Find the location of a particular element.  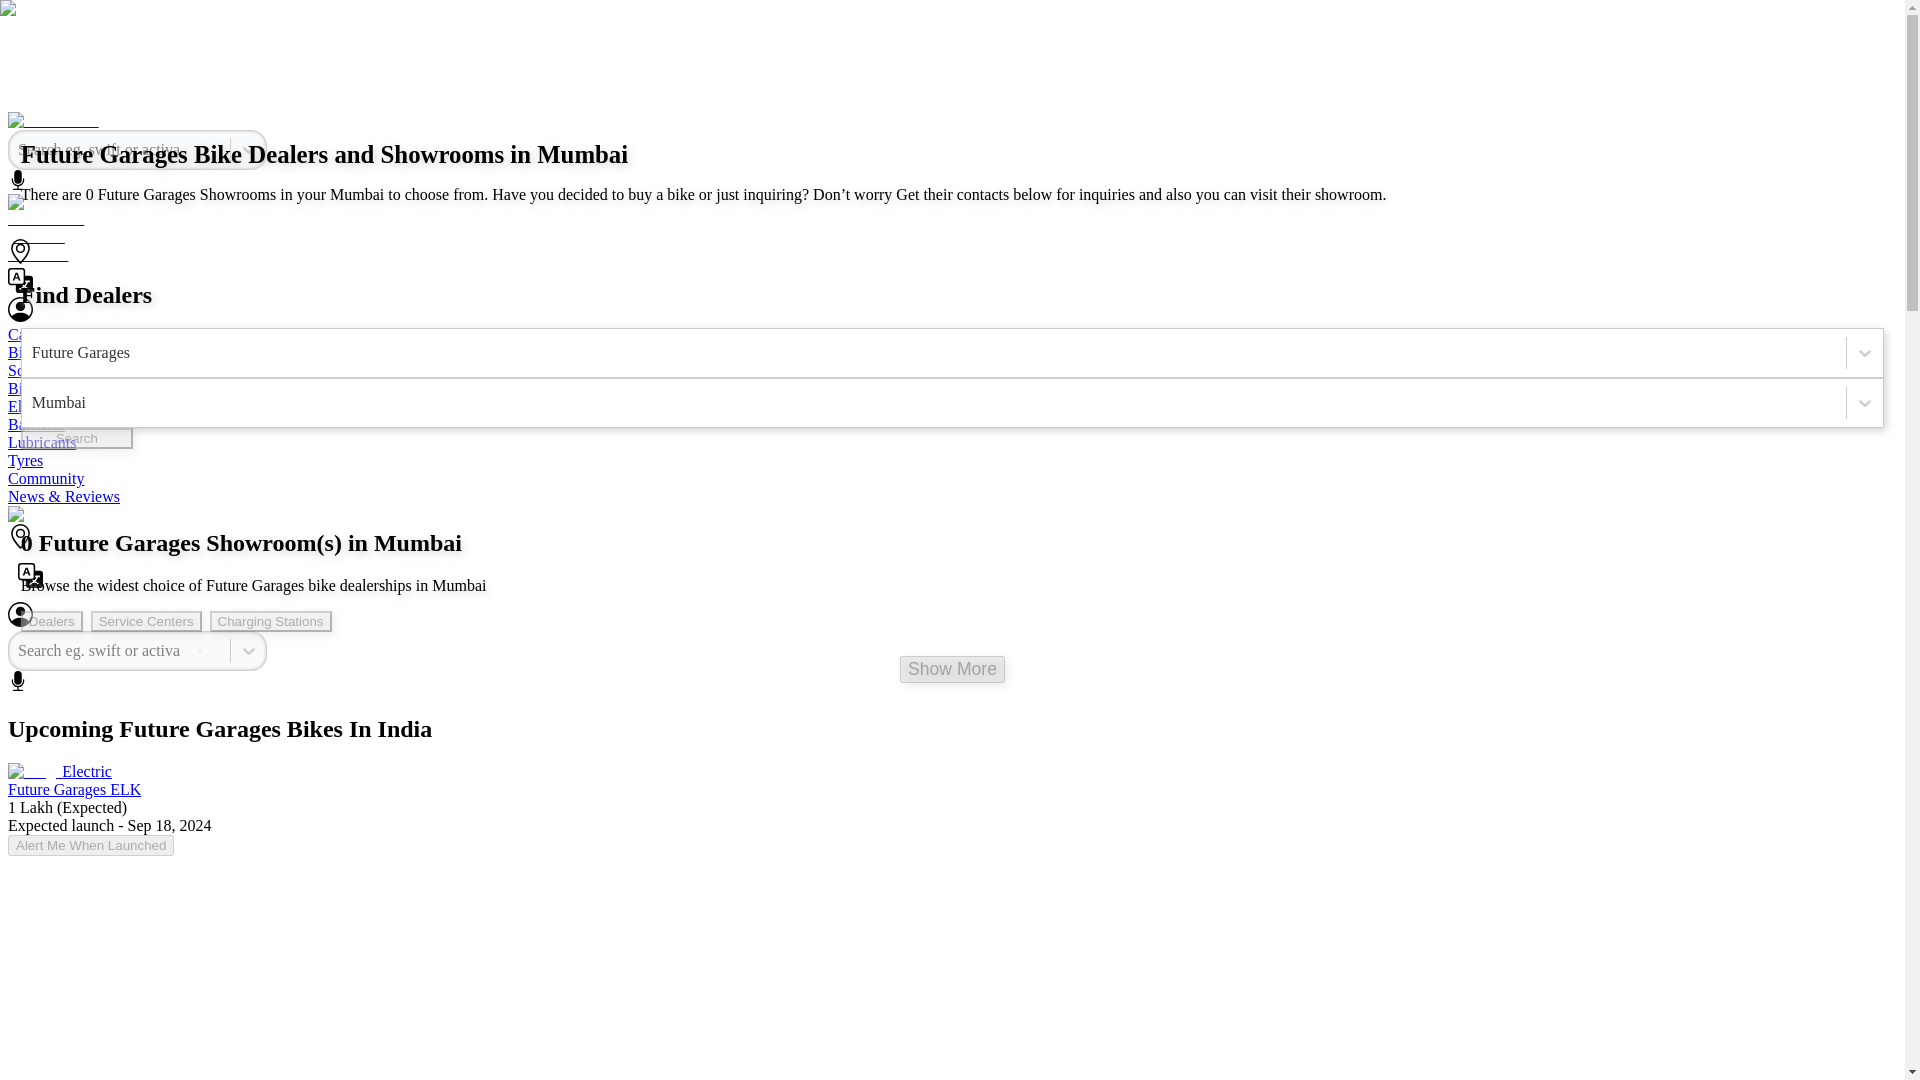

Future Garages ELK bike is located at coordinates (74, 789).